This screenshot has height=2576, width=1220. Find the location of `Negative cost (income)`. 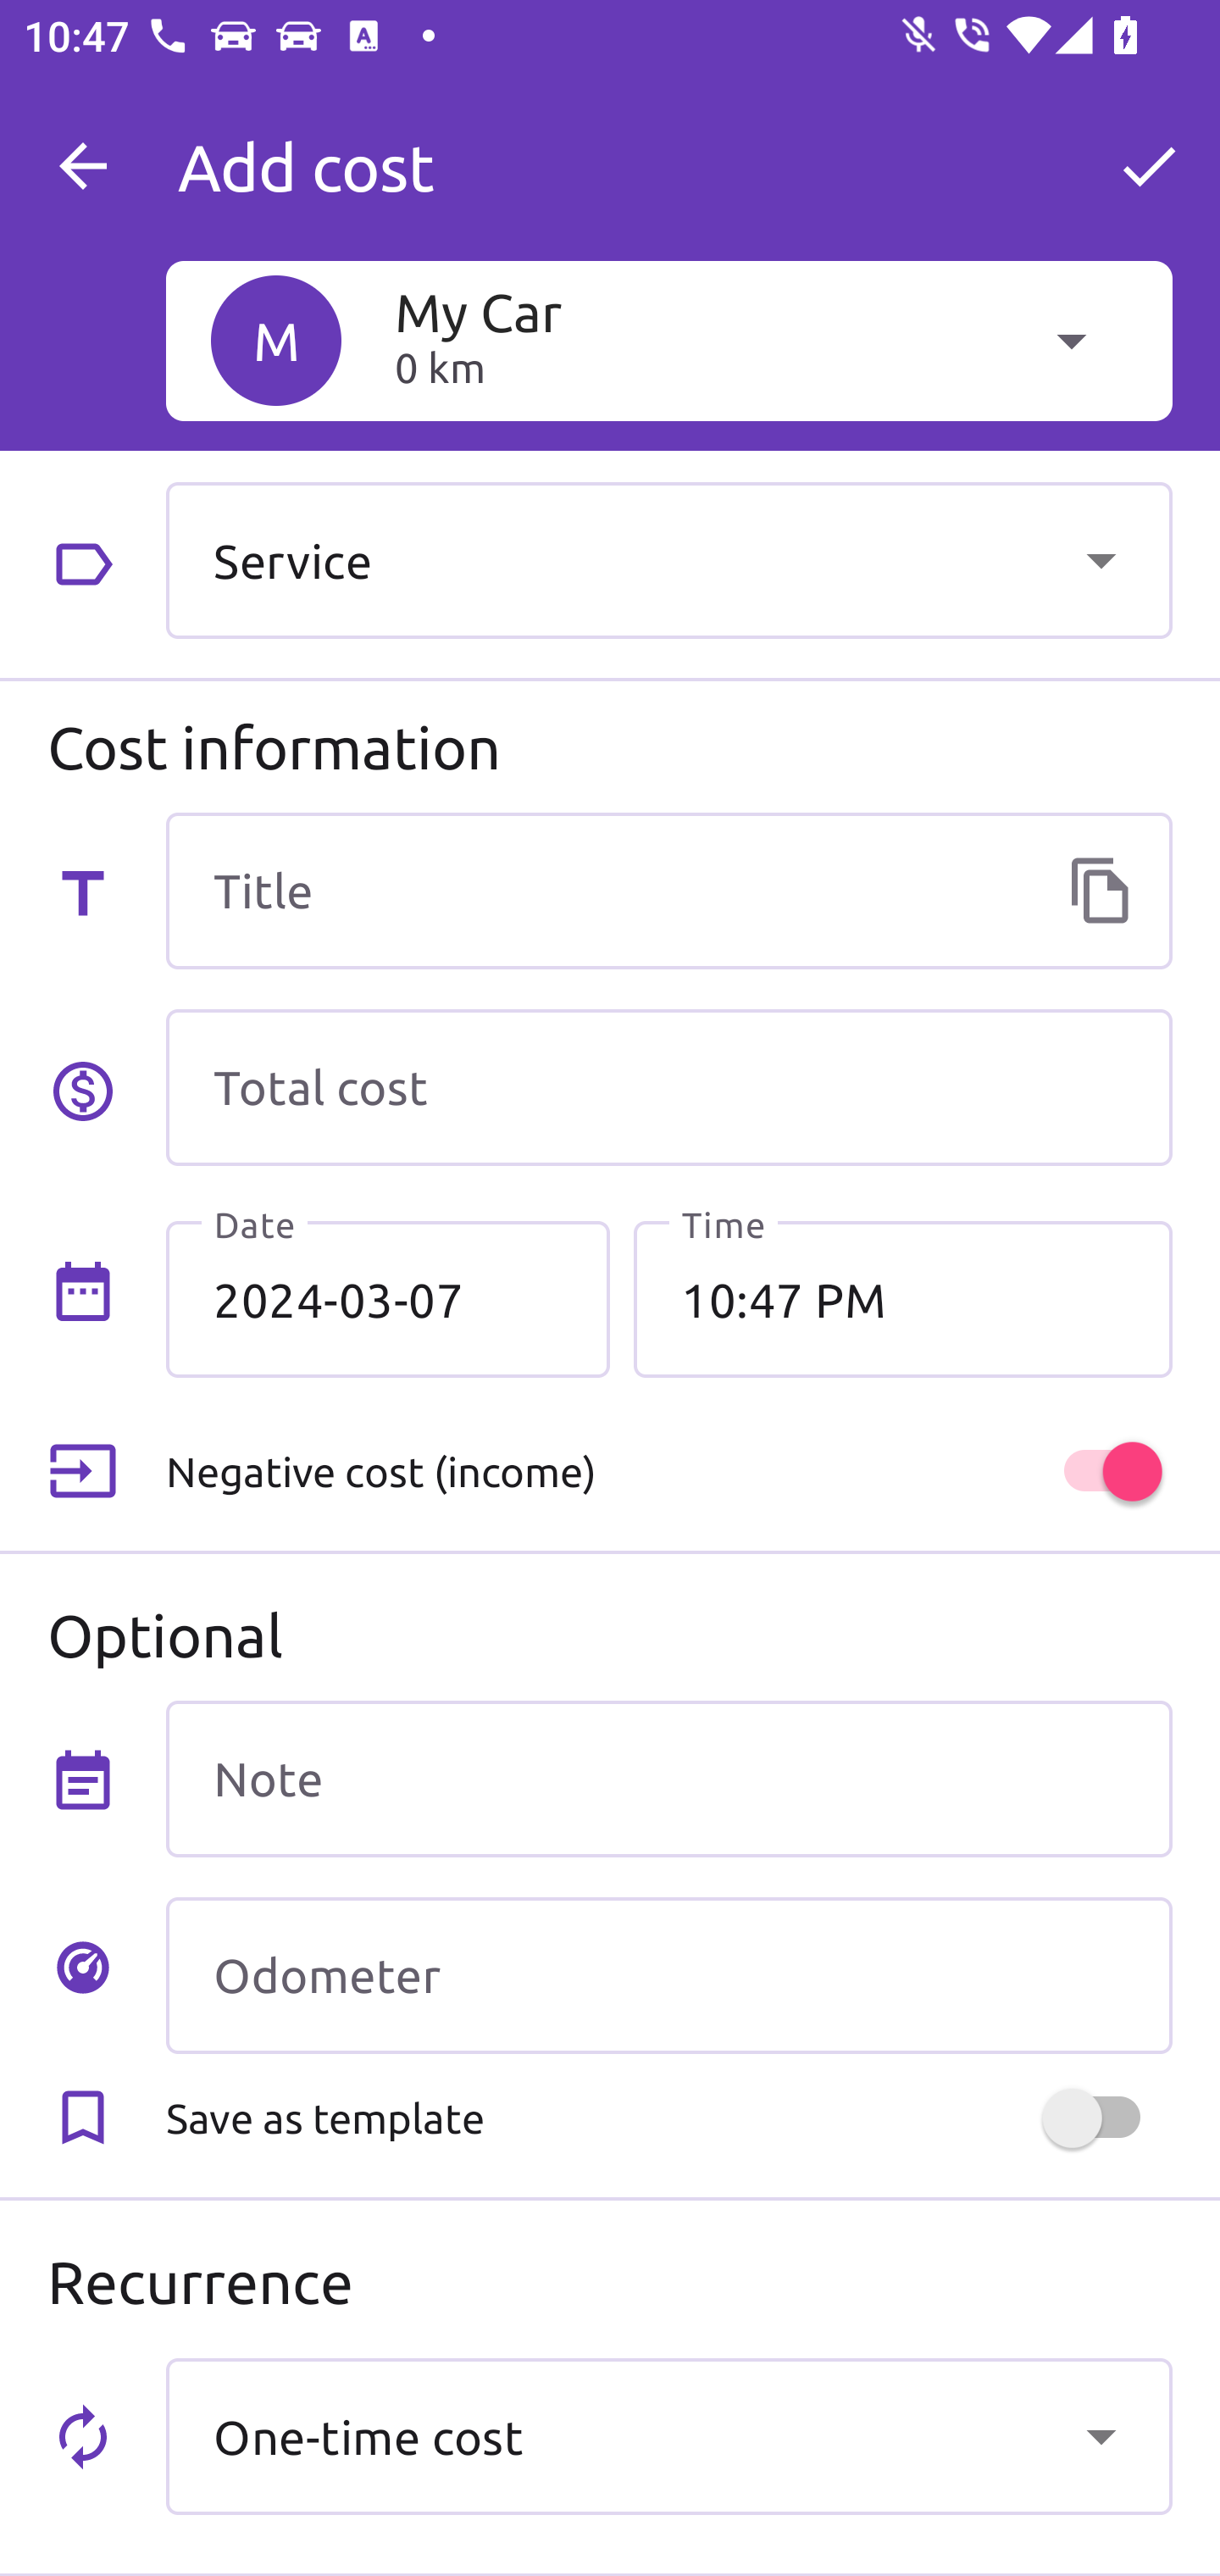

Negative cost (income) is located at coordinates (668, 1472).